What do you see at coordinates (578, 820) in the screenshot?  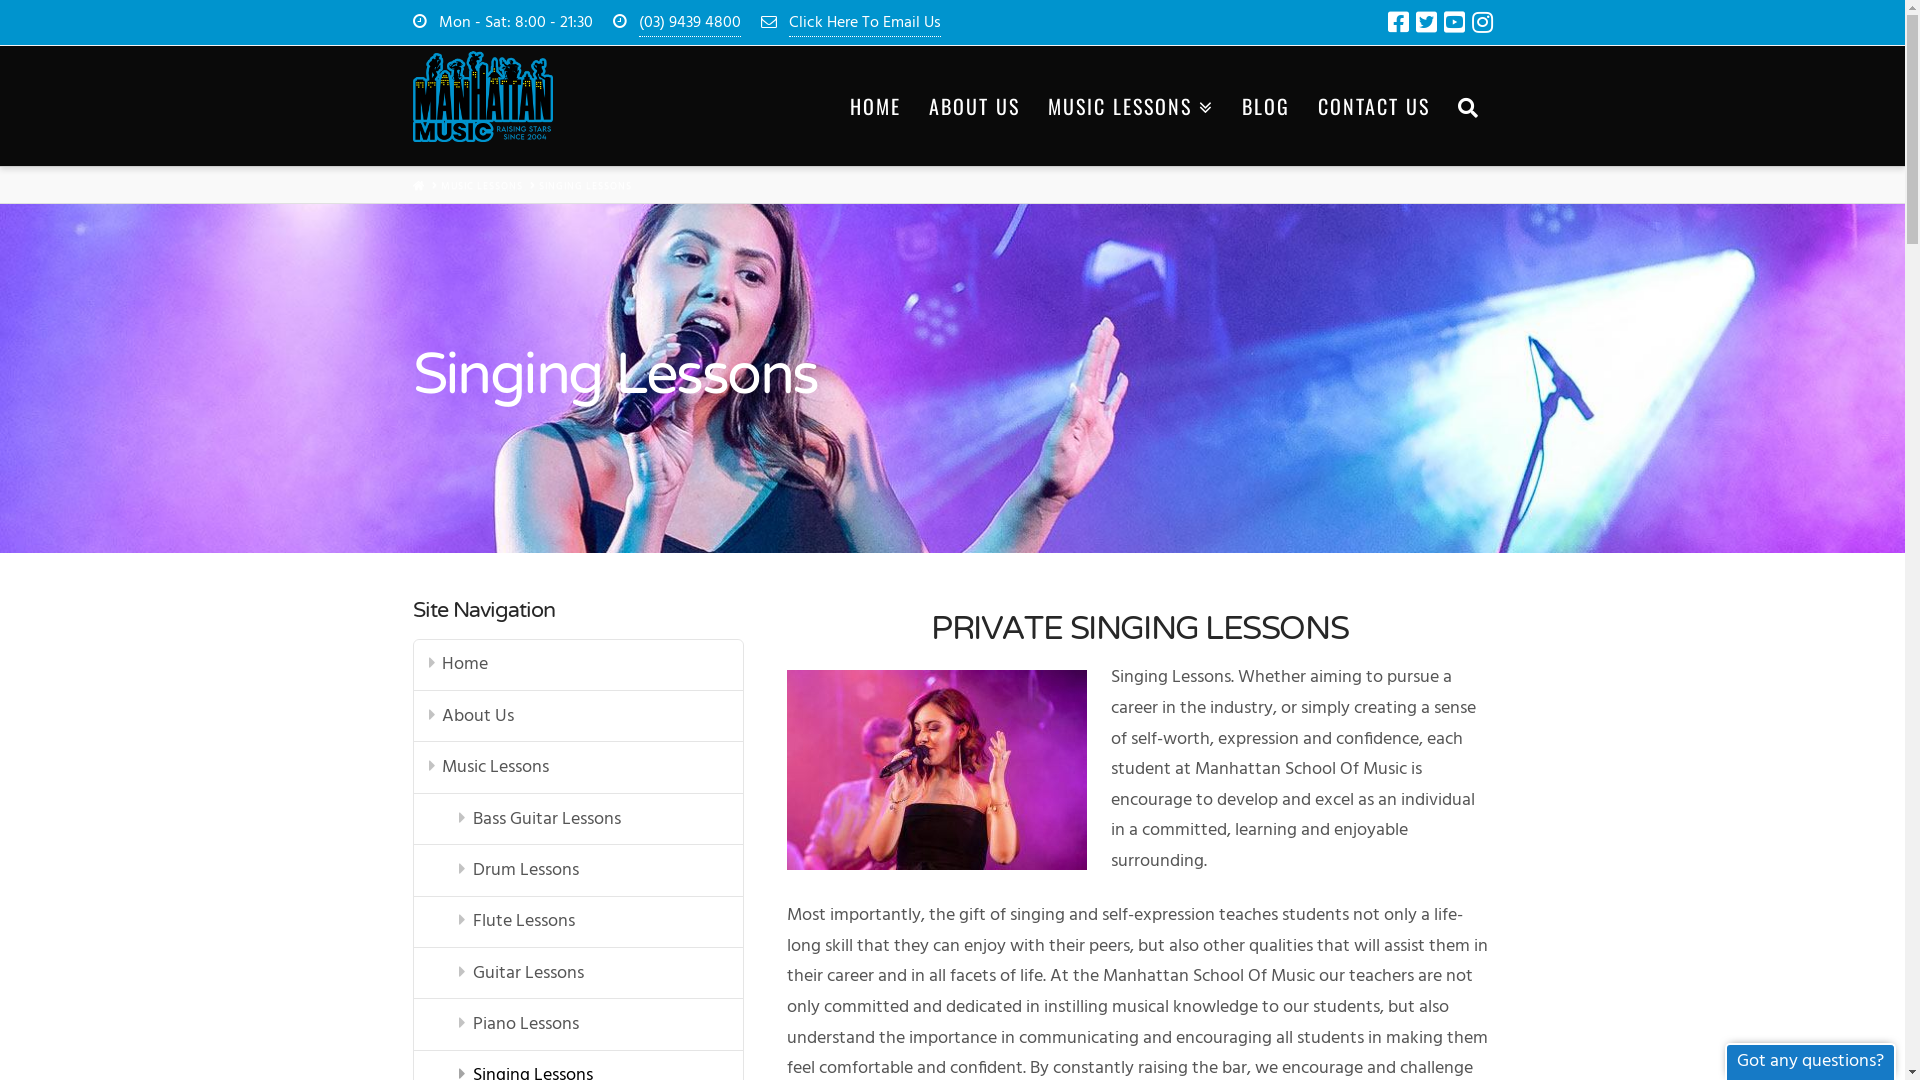 I see `Bass Guitar Lessons` at bounding box center [578, 820].